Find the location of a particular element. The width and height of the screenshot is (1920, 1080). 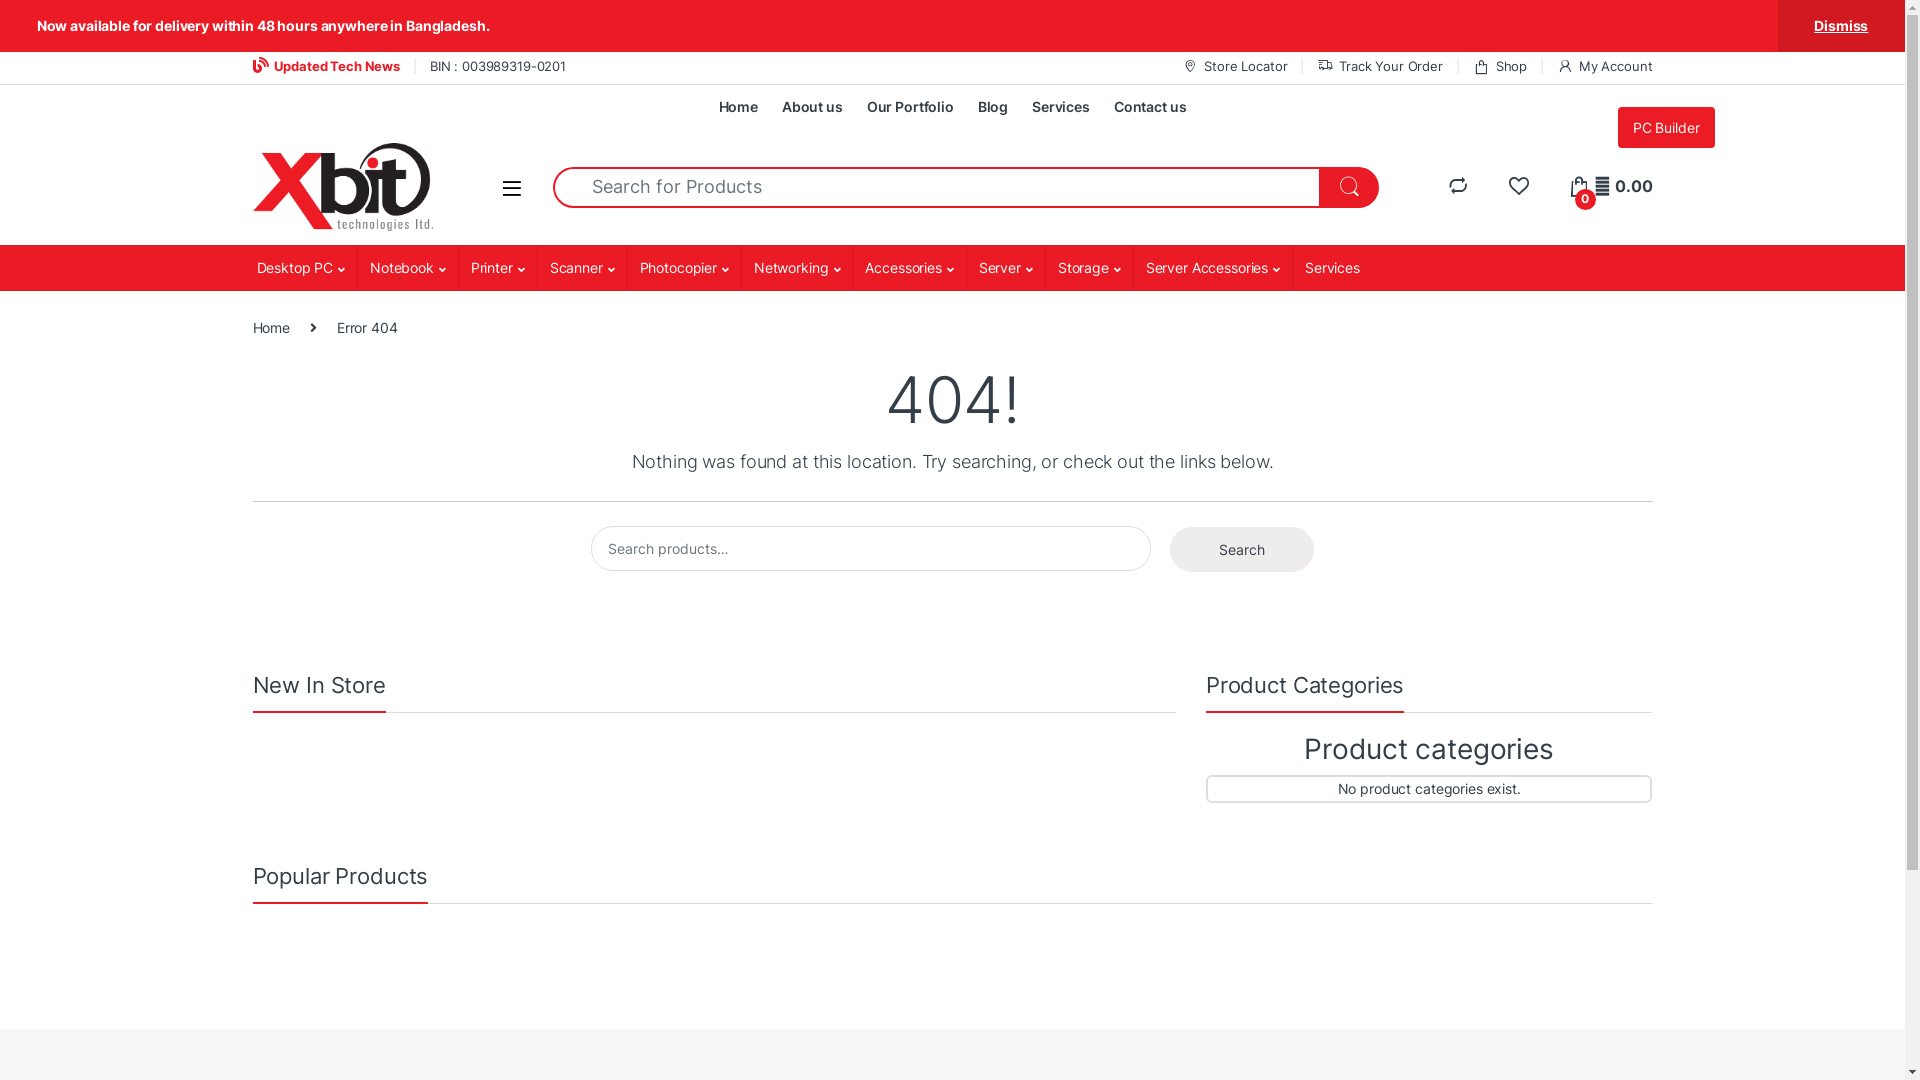

About us is located at coordinates (812, 107).